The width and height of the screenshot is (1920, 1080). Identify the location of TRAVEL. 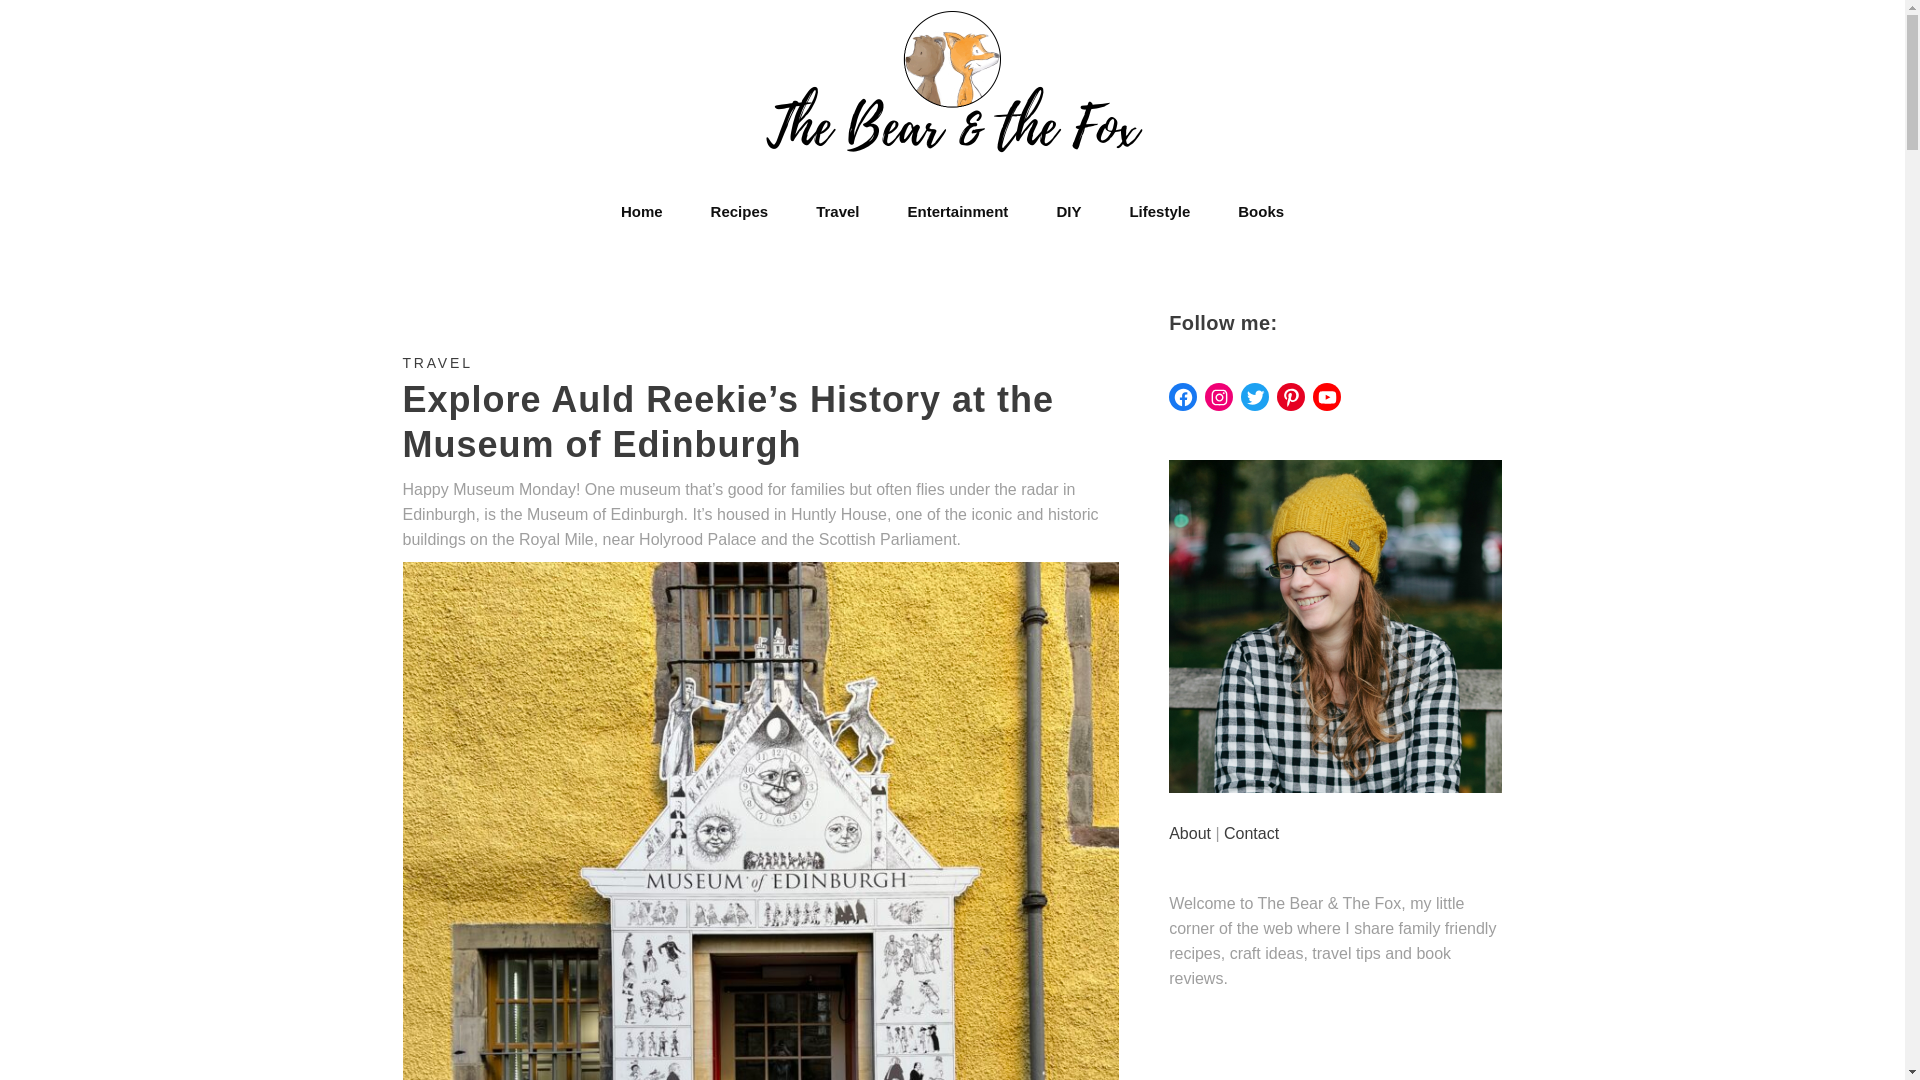
(436, 363).